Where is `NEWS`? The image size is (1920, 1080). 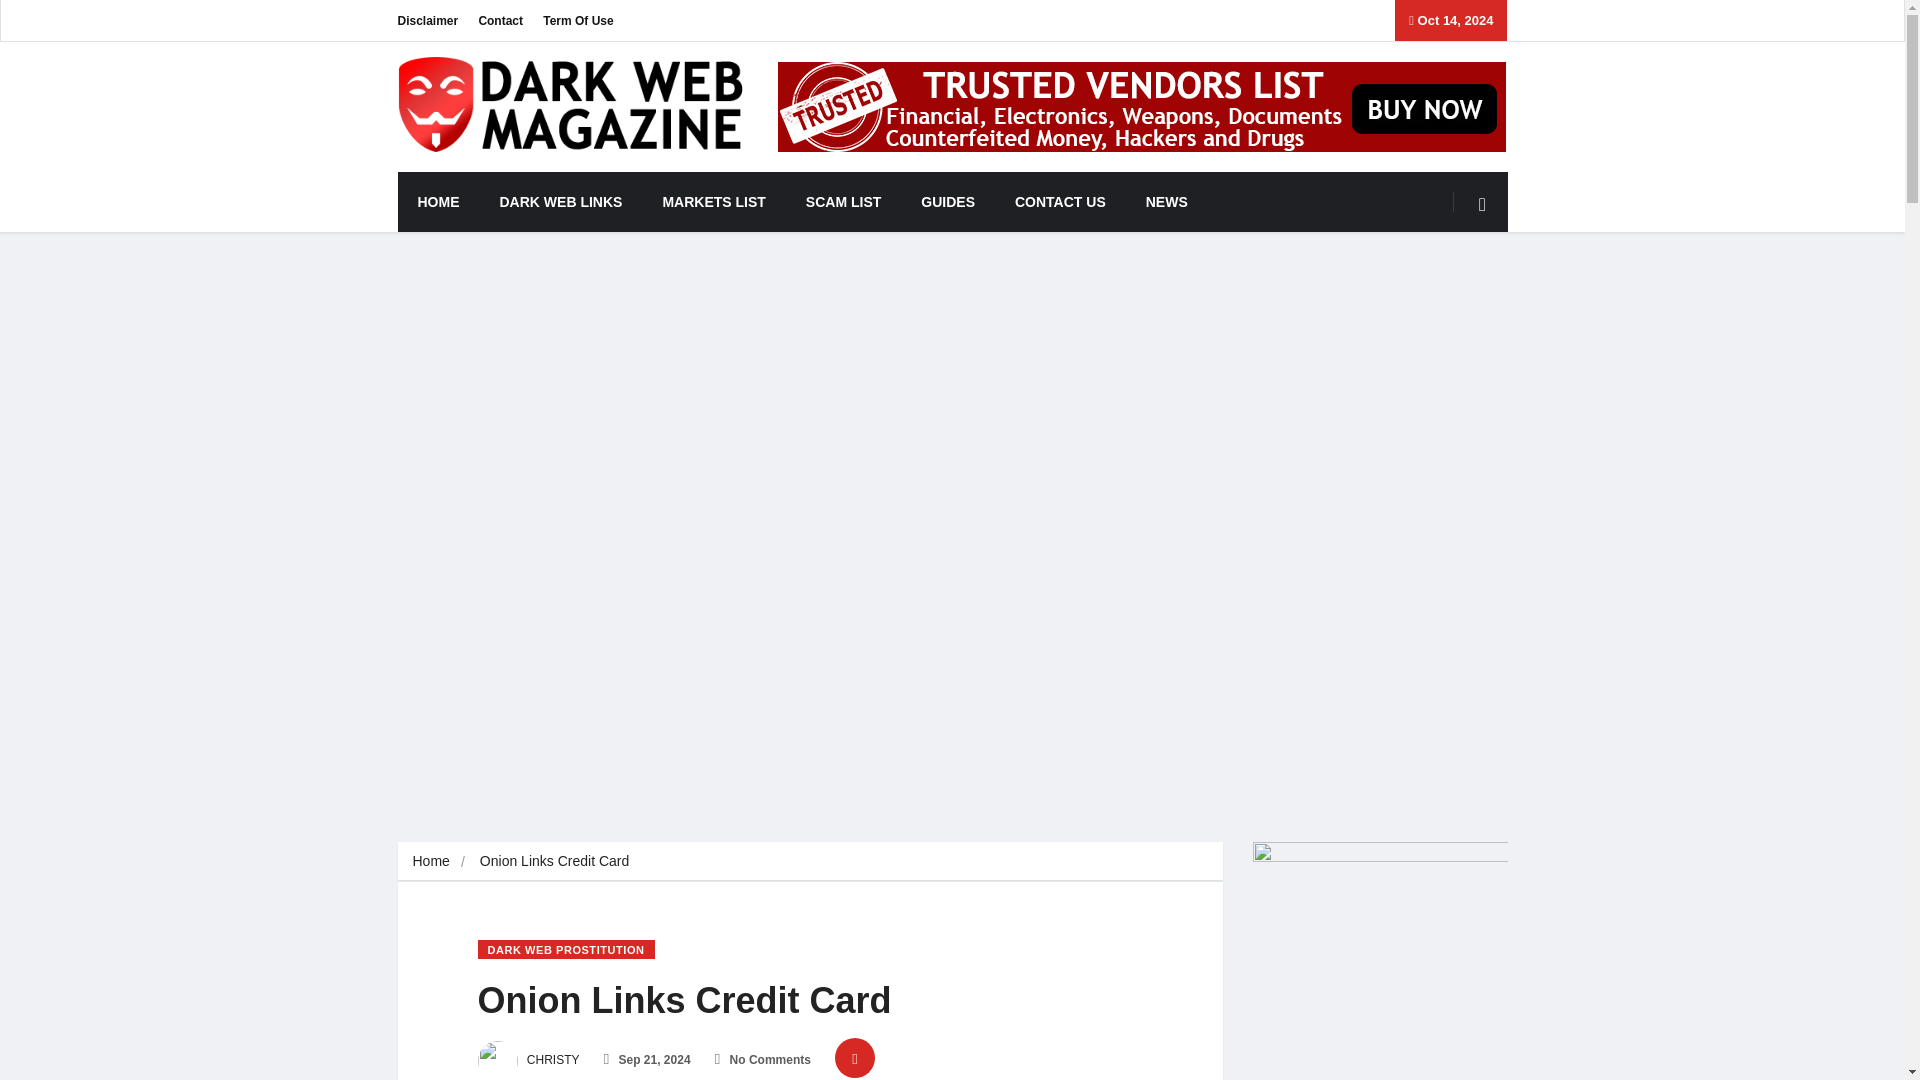 NEWS is located at coordinates (1166, 202).